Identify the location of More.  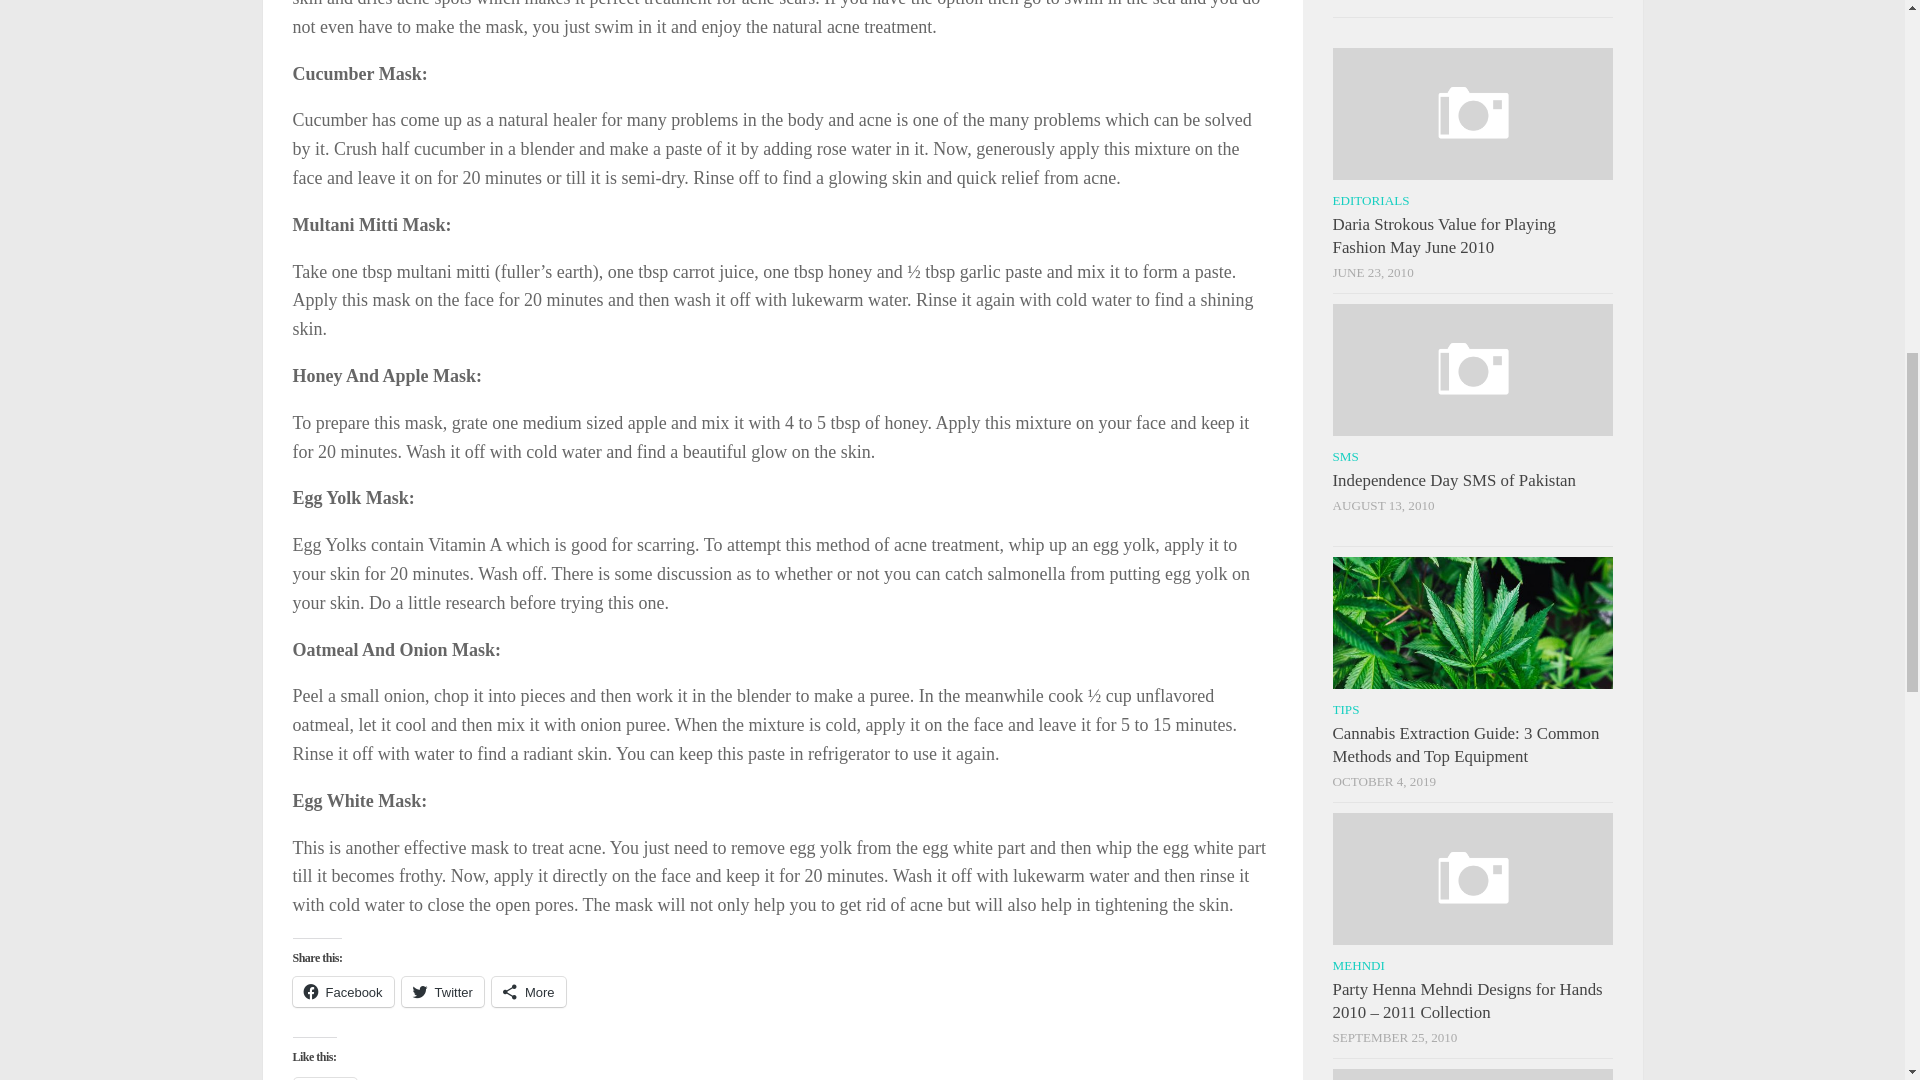
(528, 992).